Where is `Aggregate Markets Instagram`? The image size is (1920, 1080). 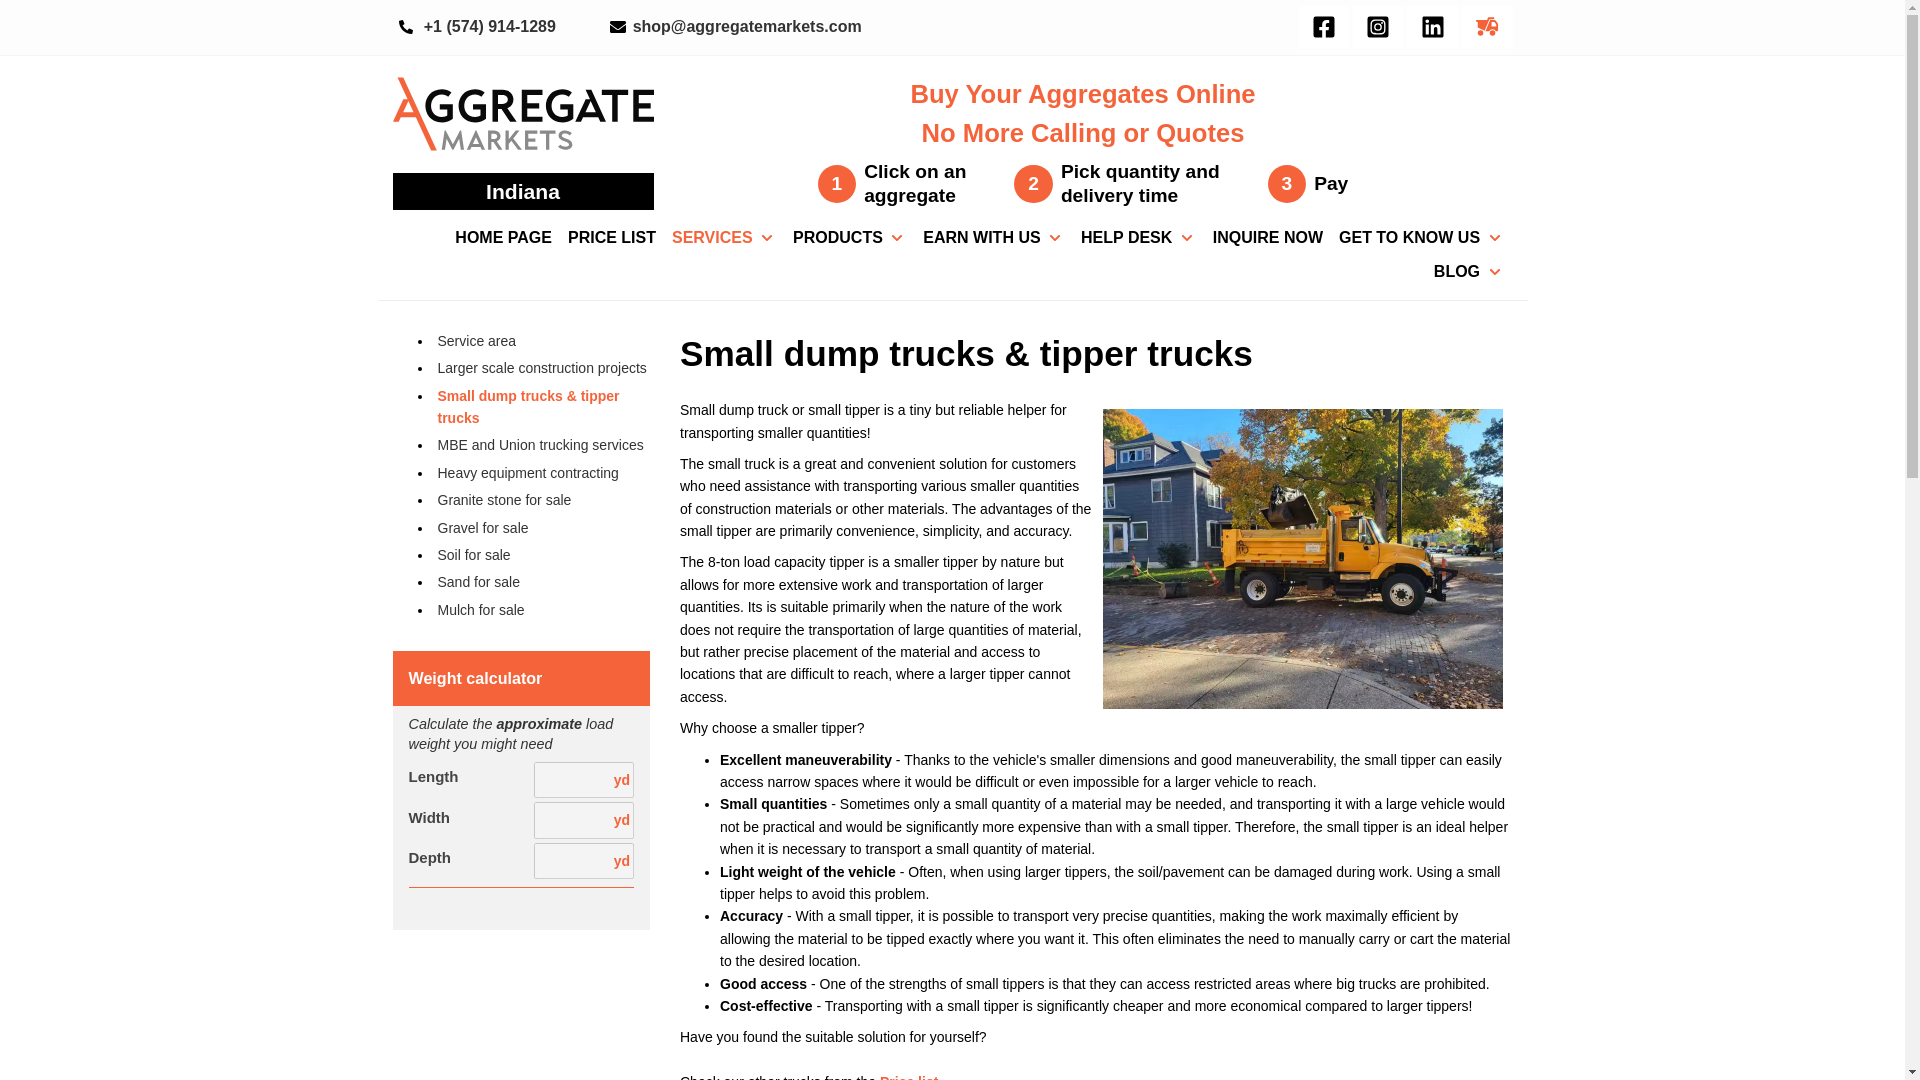 Aggregate Markets Instagram is located at coordinates (1378, 27).